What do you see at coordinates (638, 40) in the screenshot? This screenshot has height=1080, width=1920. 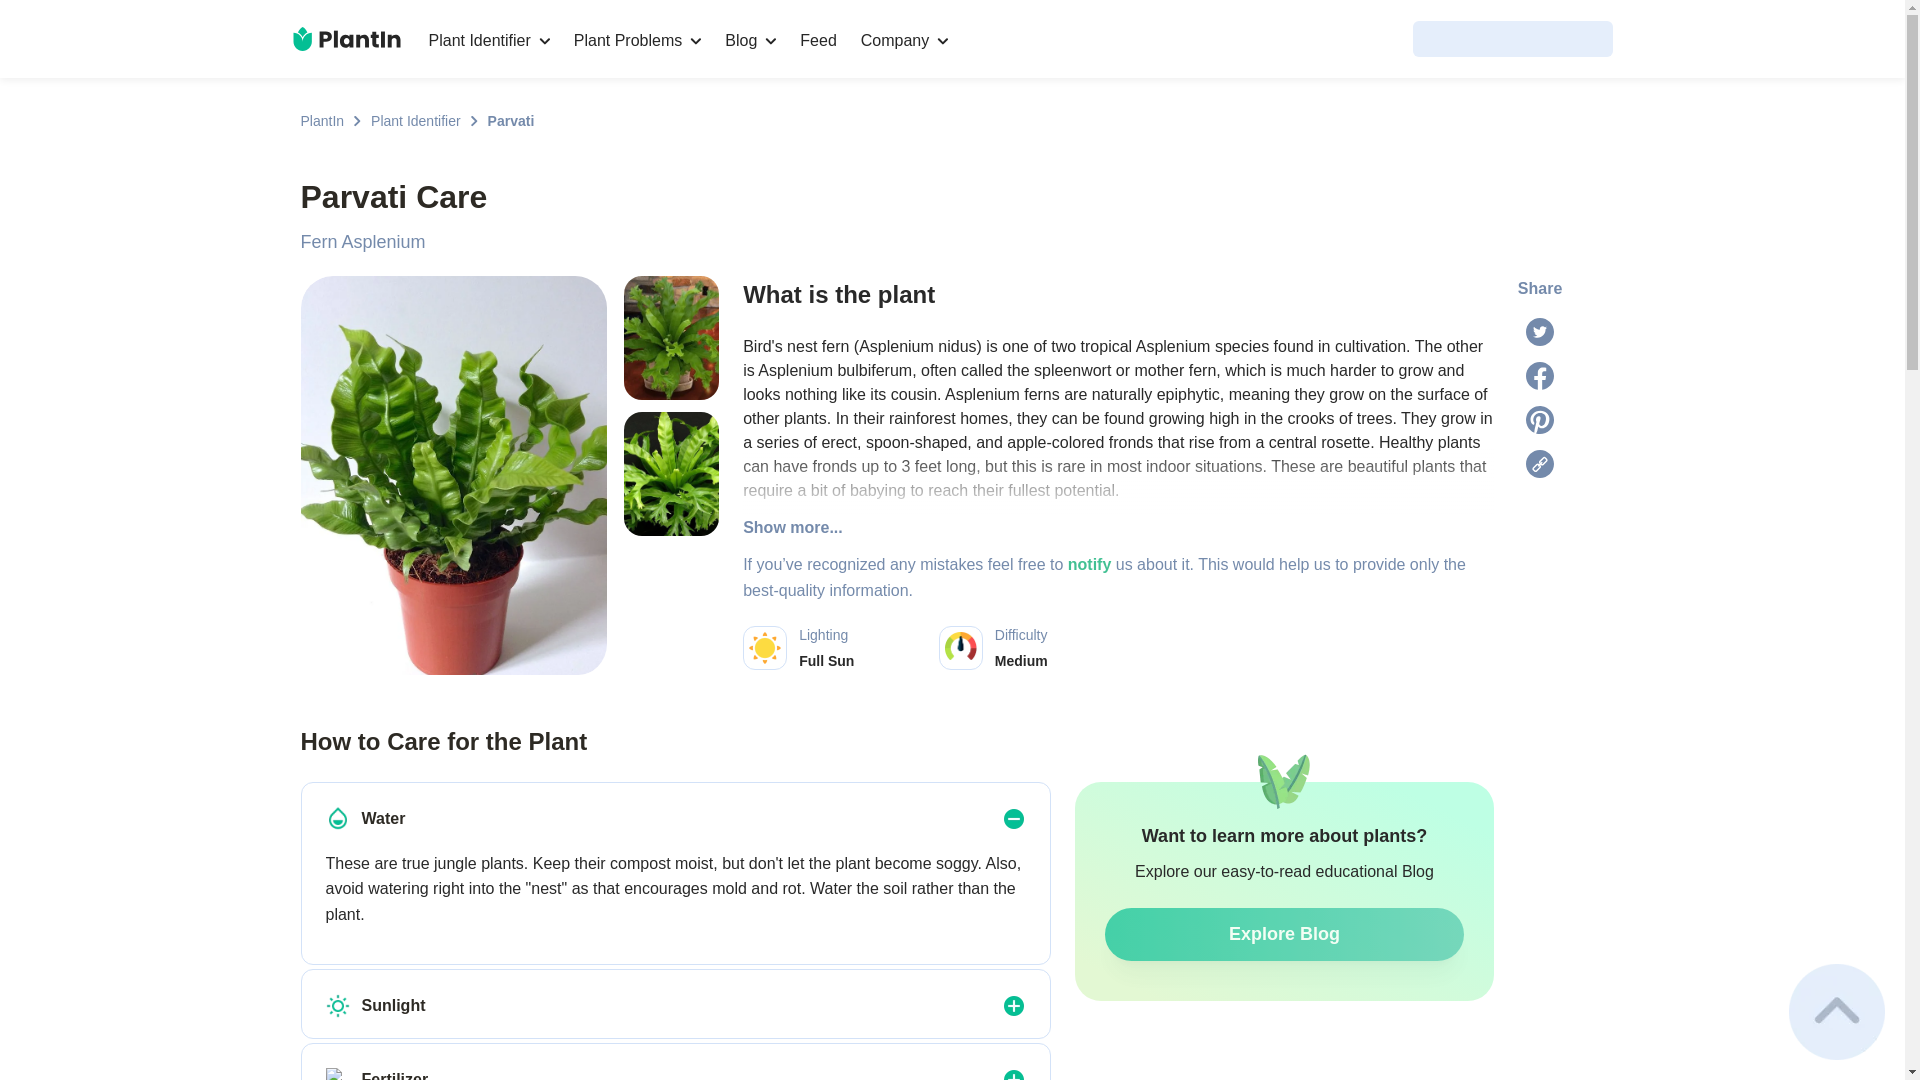 I see `Plant Problems` at bounding box center [638, 40].